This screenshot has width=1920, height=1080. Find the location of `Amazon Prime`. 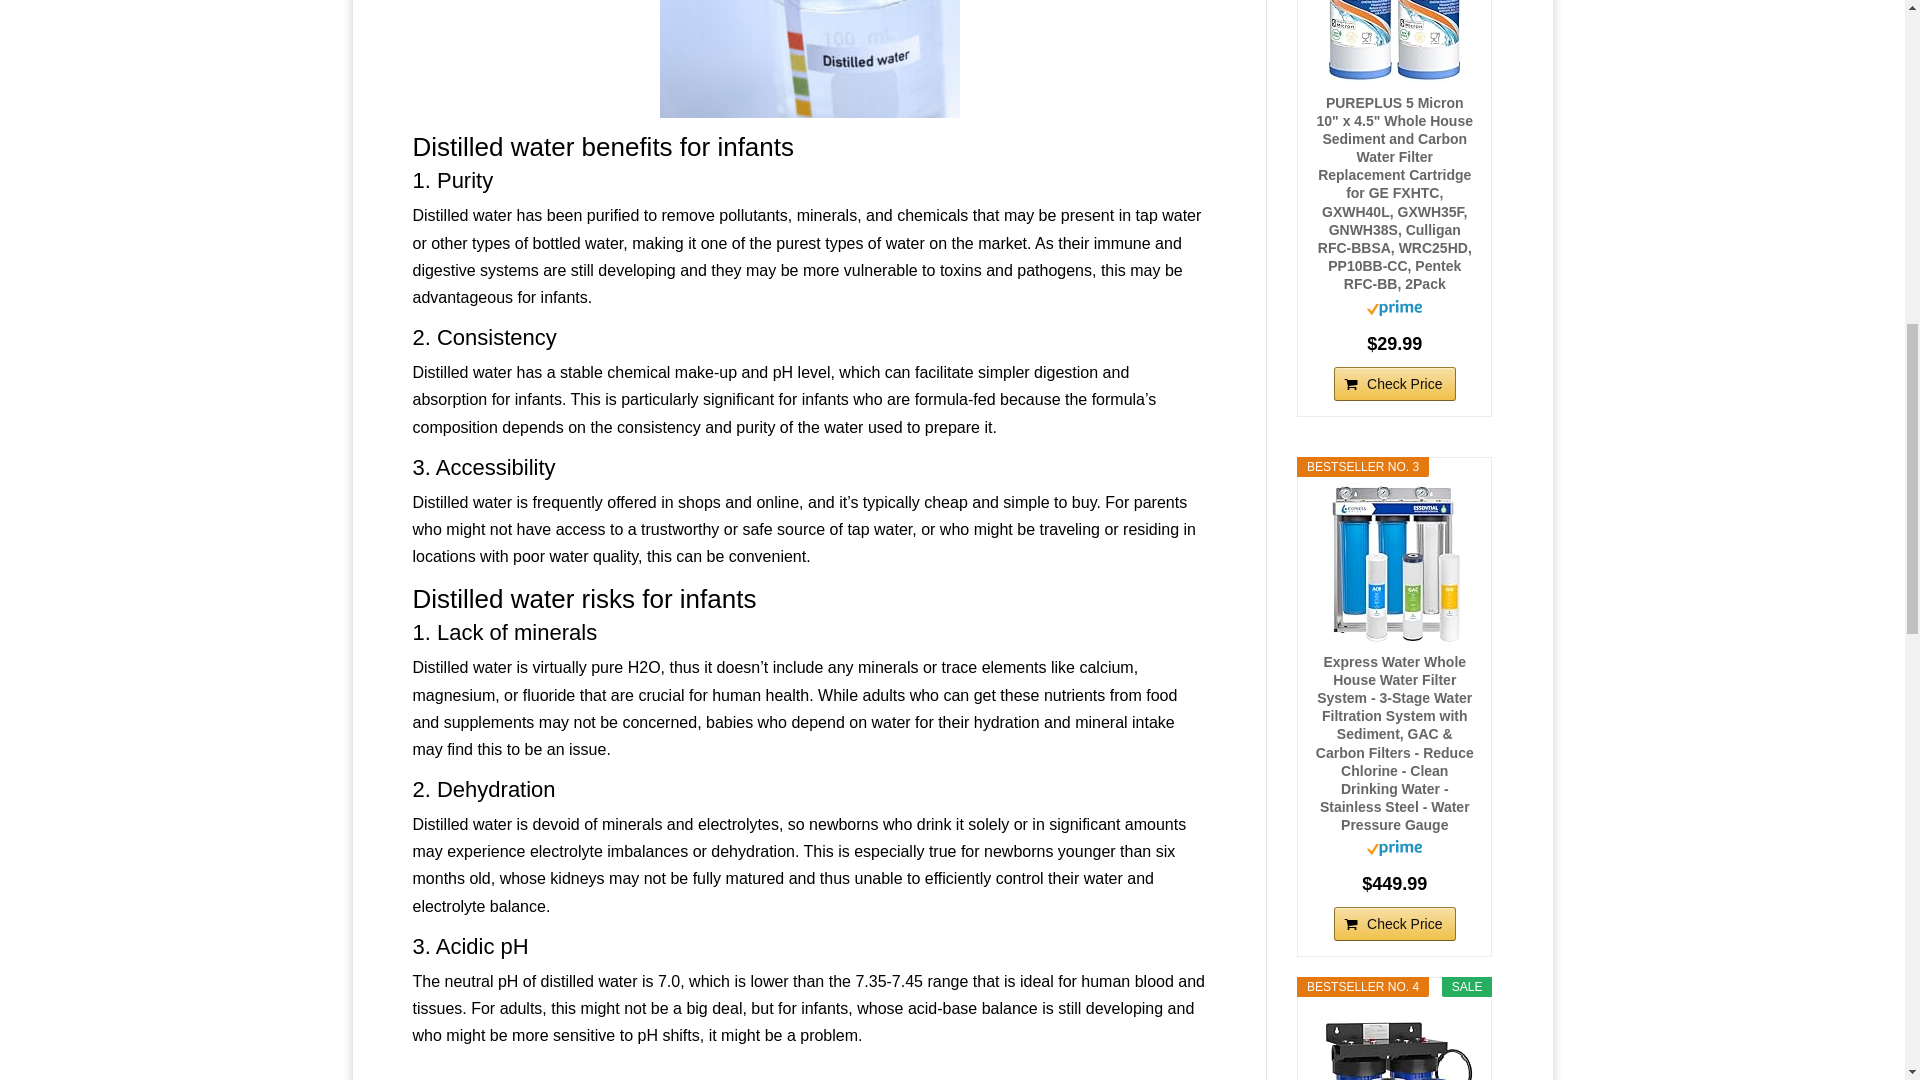

Amazon Prime is located at coordinates (1394, 850).